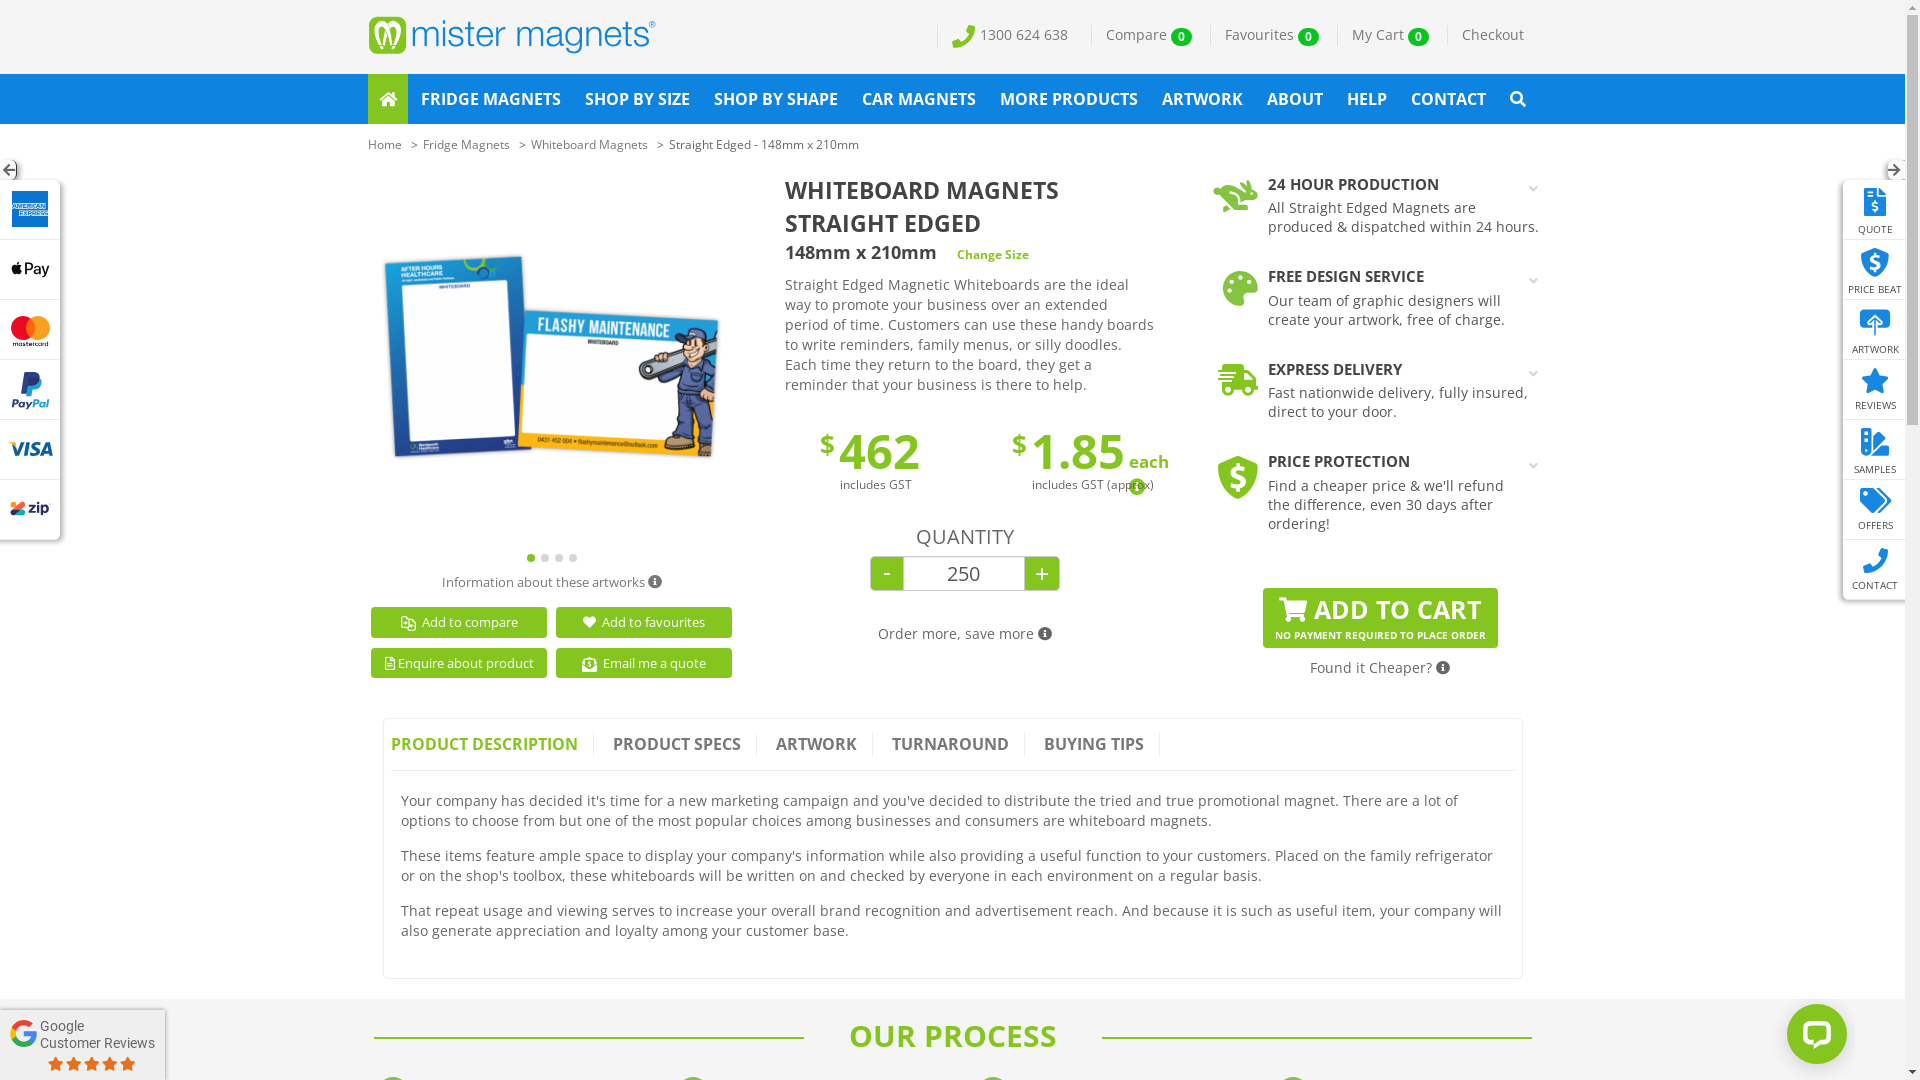 This screenshot has width=1920, height=1080. What do you see at coordinates (678, 744) in the screenshot?
I see `PRODUCT SPECS` at bounding box center [678, 744].